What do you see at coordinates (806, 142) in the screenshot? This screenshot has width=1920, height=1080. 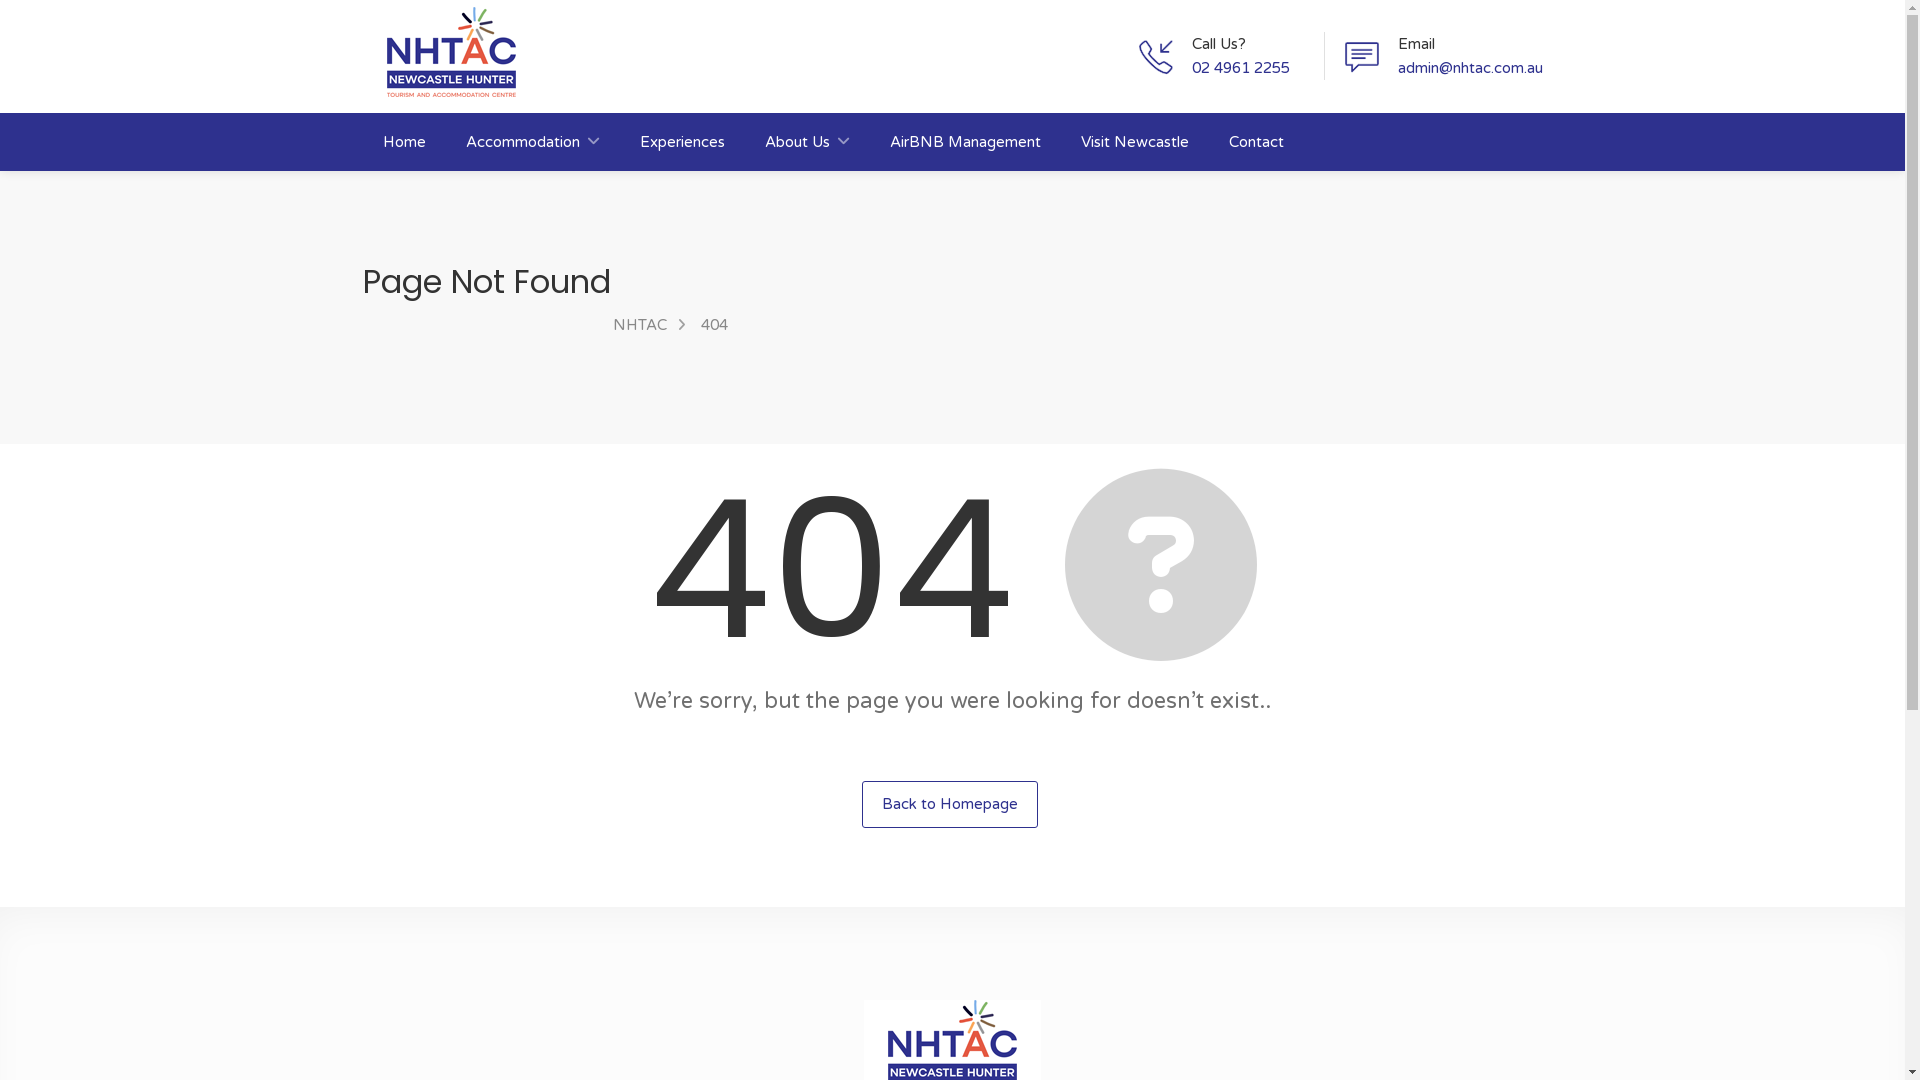 I see `About Us` at bounding box center [806, 142].